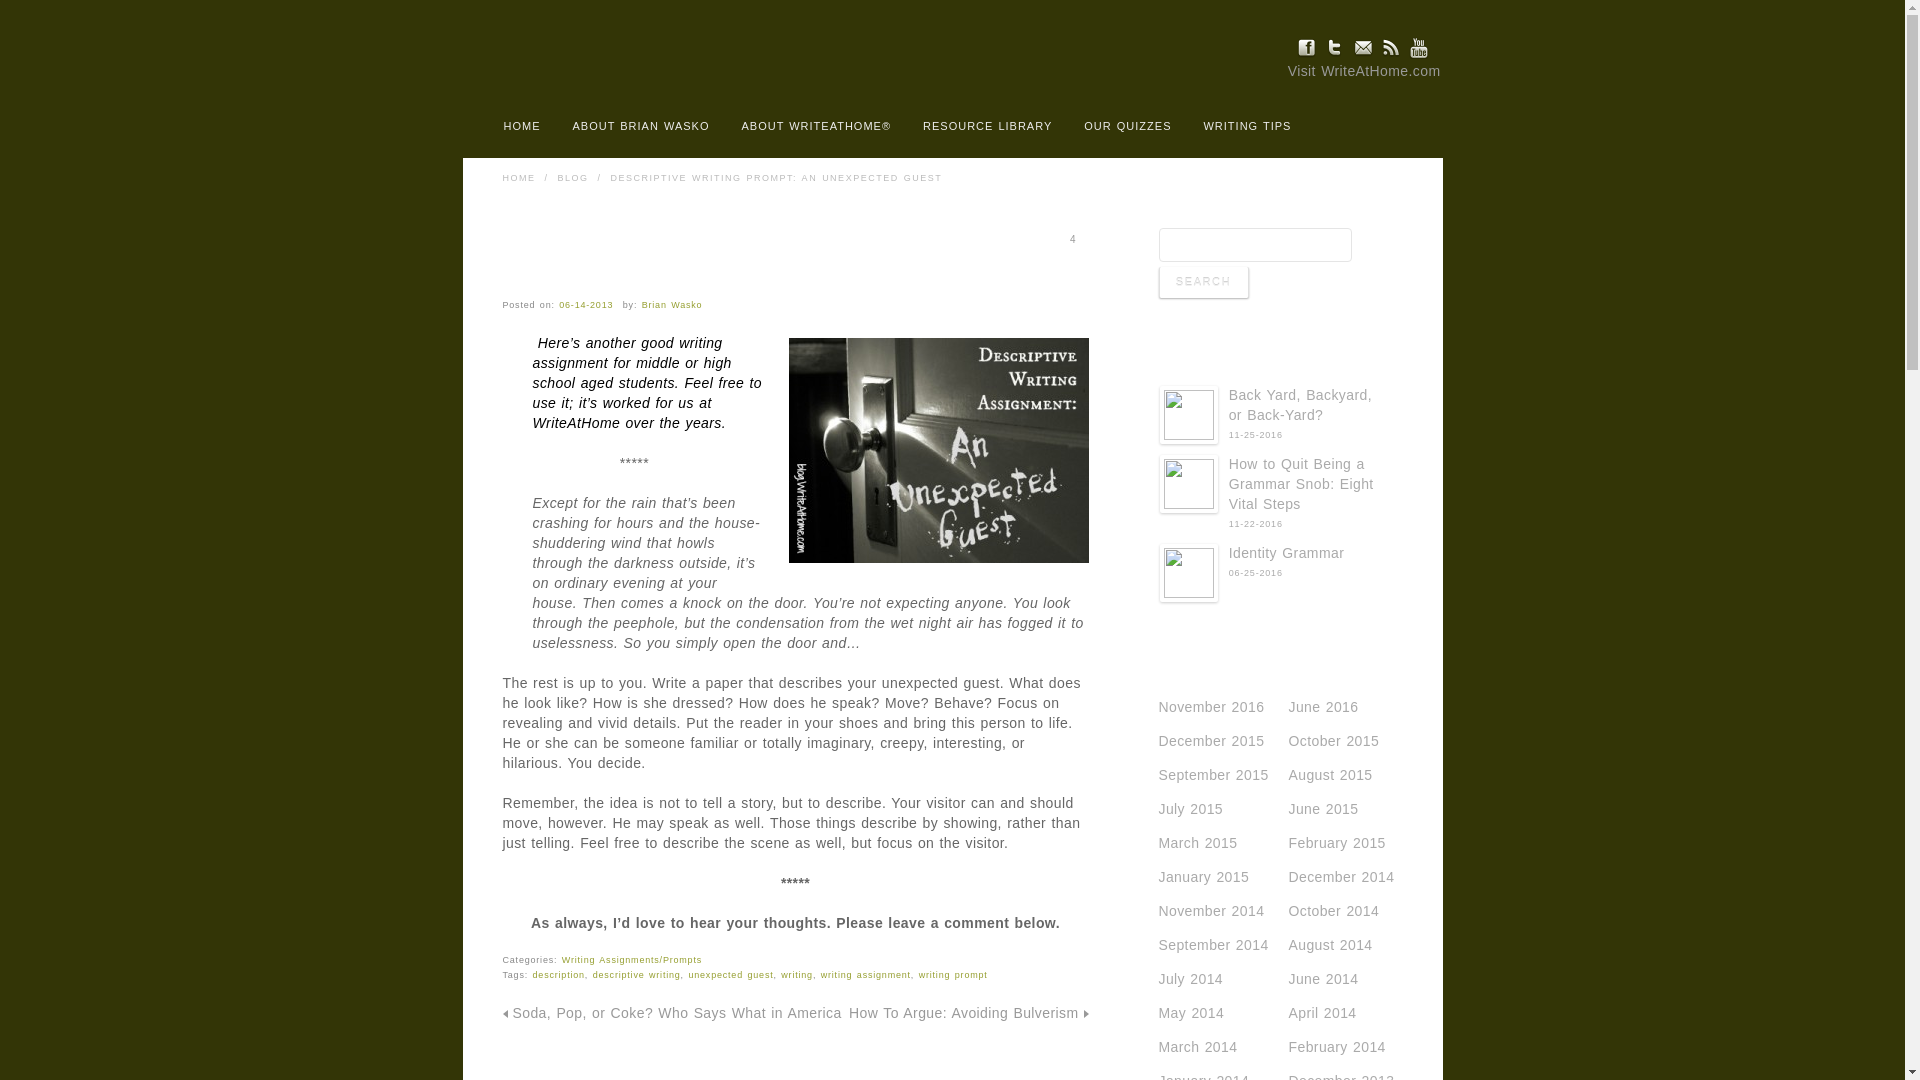 Image resolution: width=1920 pixels, height=1080 pixels. What do you see at coordinates (518, 177) in the screenshot?
I see `HOME` at bounding box center [518, 177].